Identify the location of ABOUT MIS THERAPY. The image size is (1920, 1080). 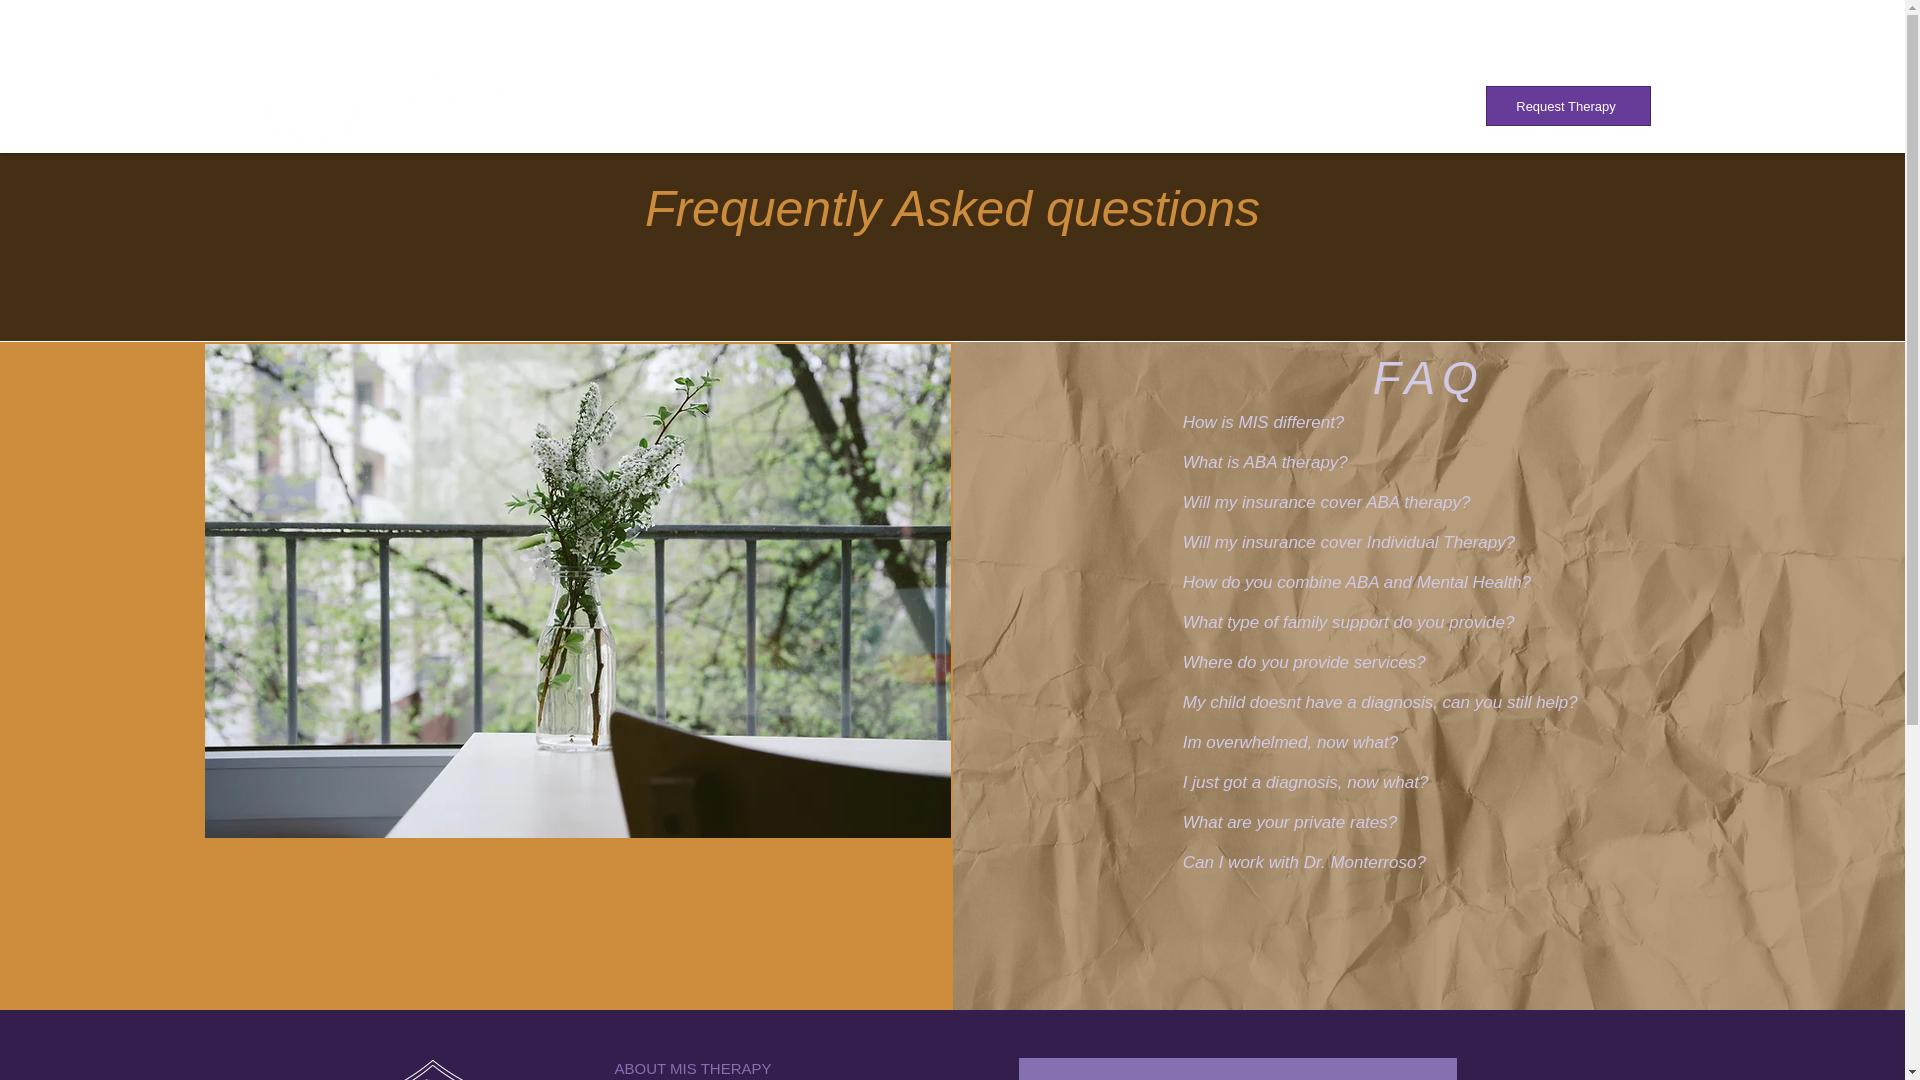
(692, 1068).